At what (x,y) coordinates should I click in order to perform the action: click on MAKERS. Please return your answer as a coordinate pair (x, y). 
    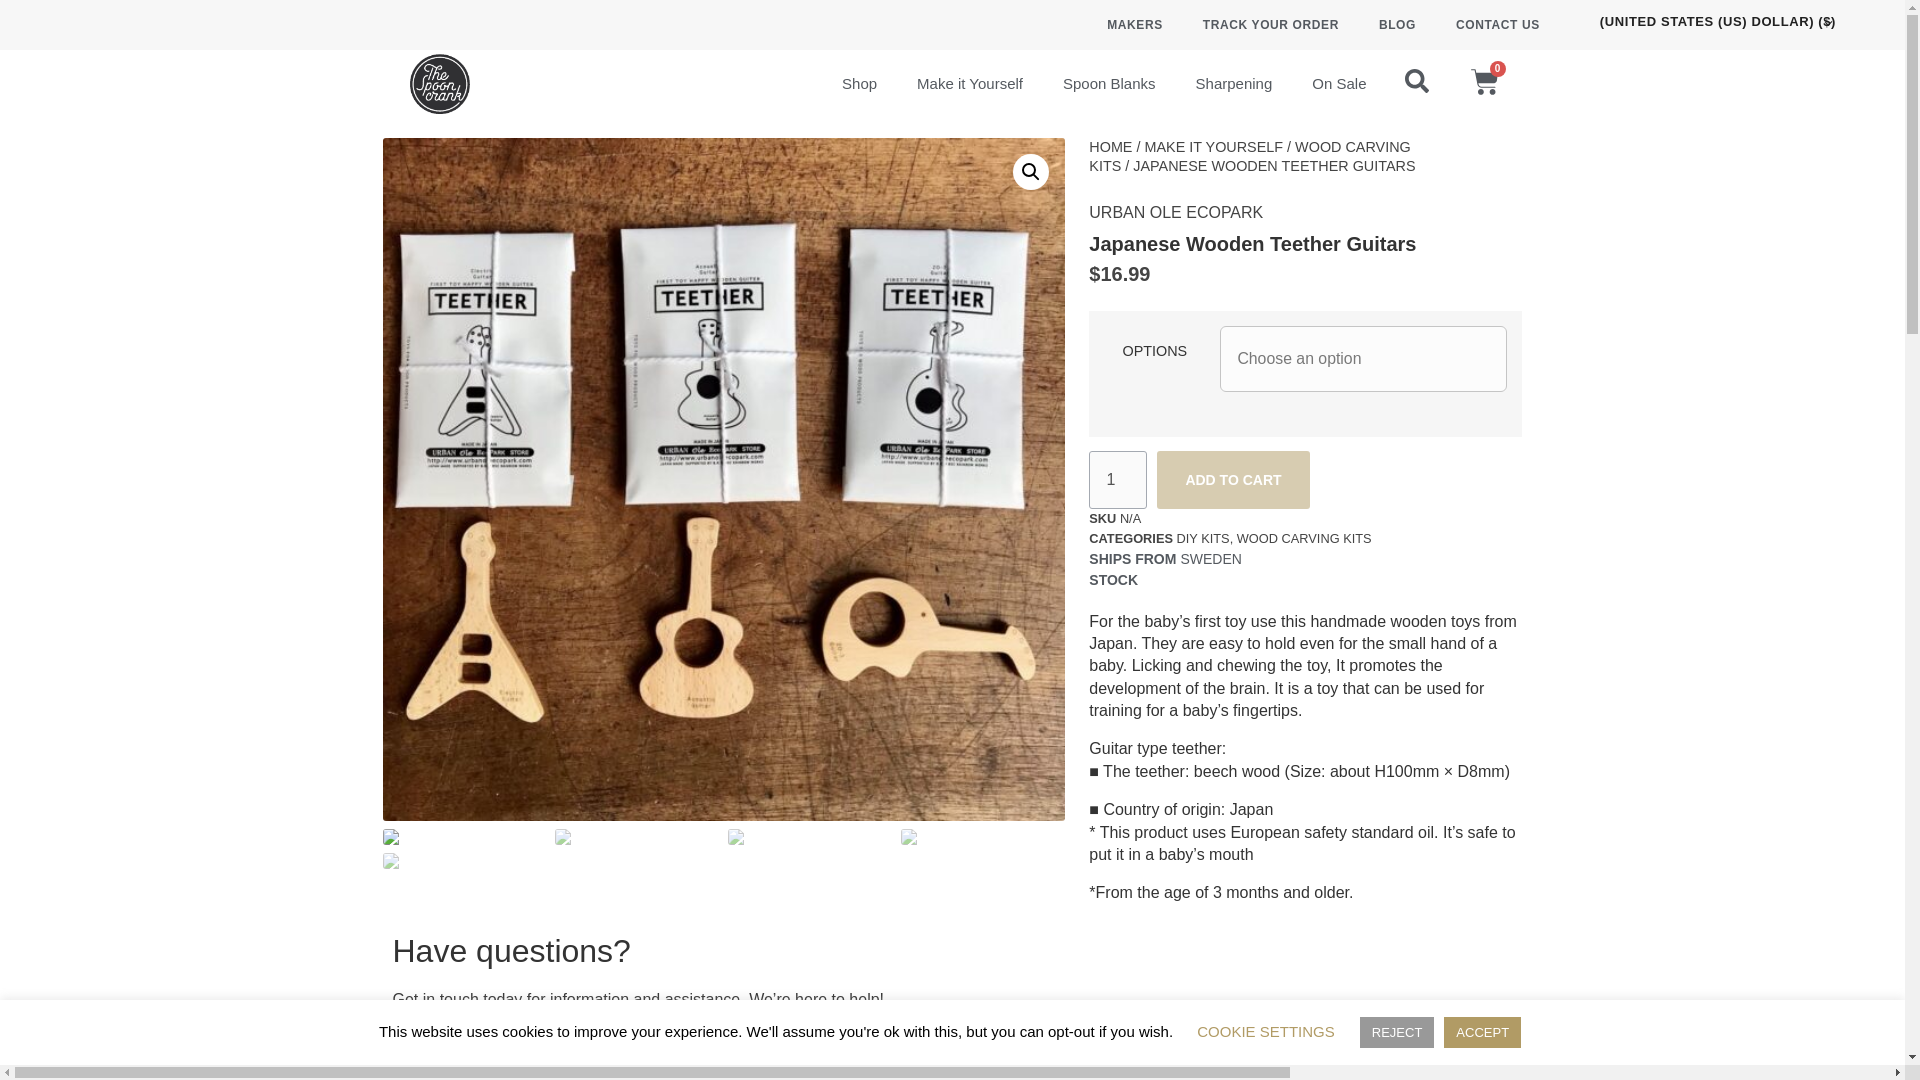
    Looking at the image, I should click on (1134, 24).